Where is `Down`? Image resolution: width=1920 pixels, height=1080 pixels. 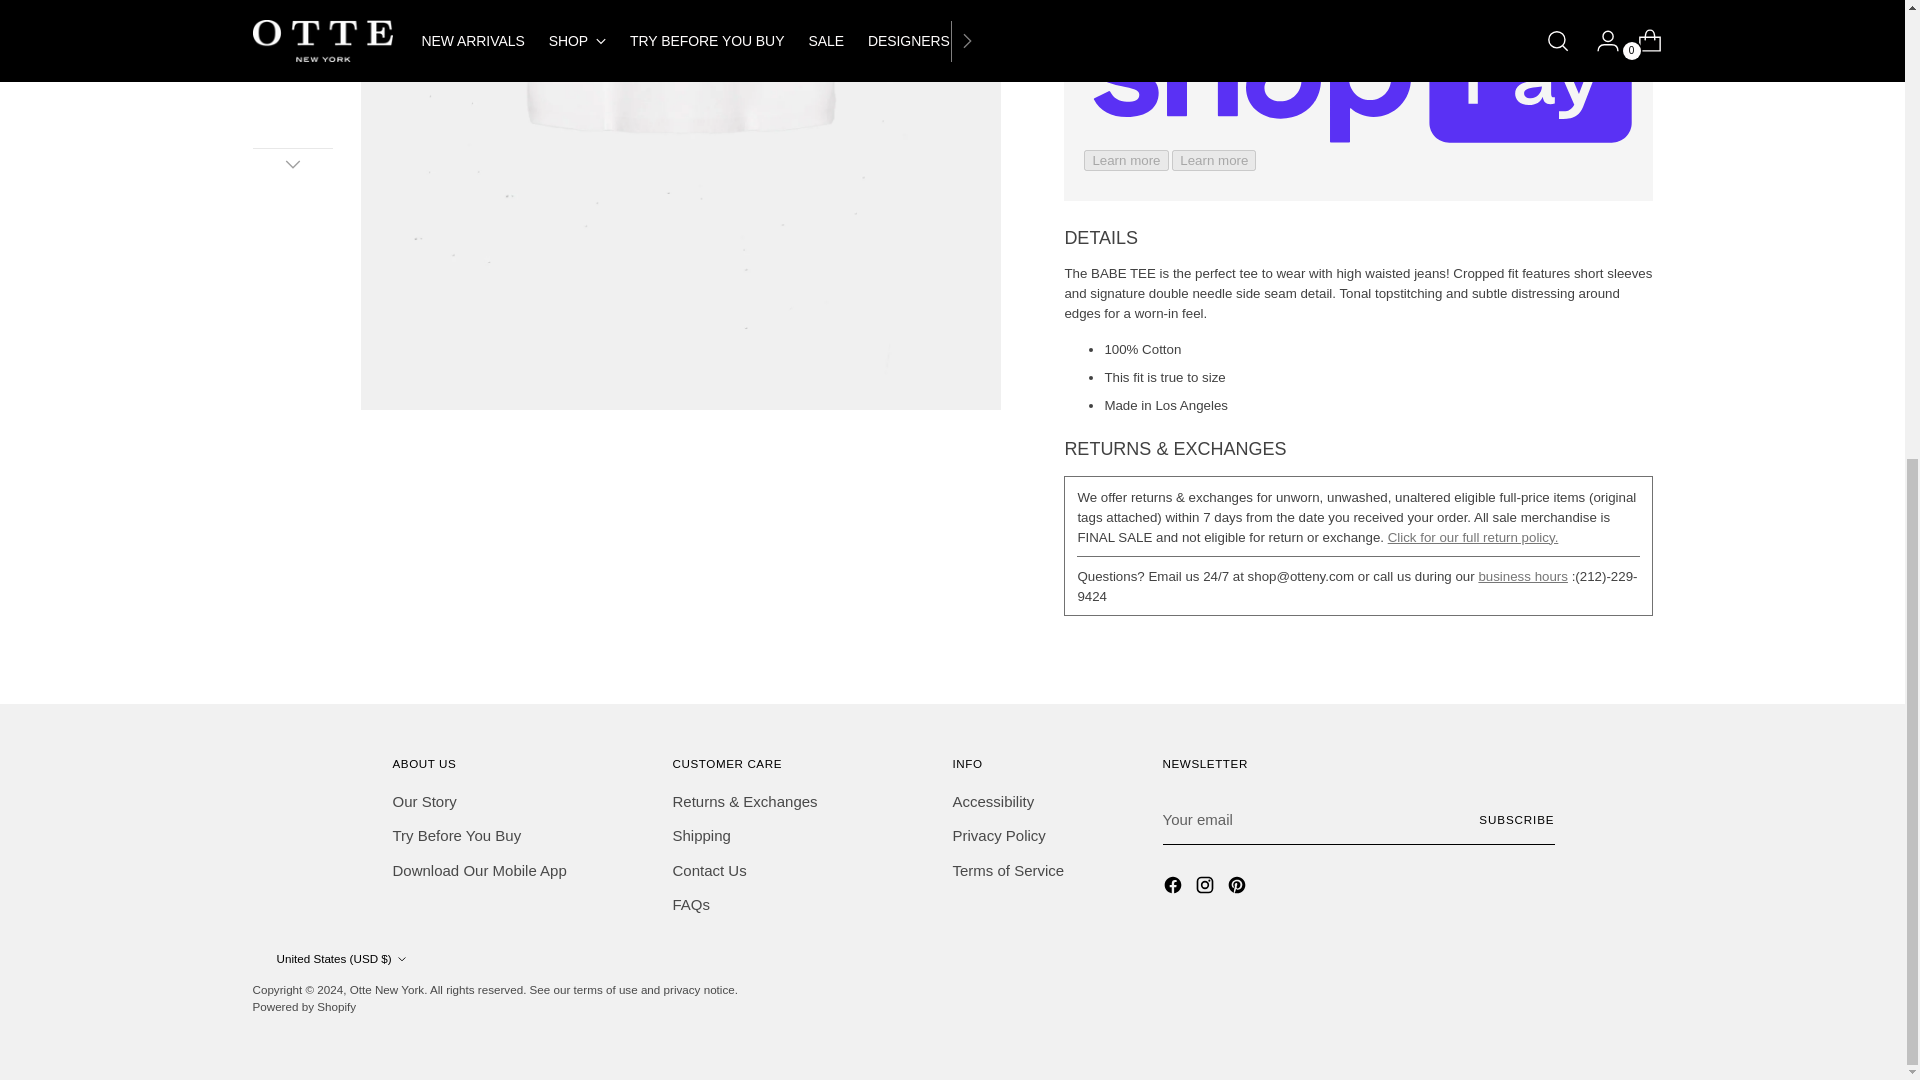
Down is located at coordinates (292, 164).